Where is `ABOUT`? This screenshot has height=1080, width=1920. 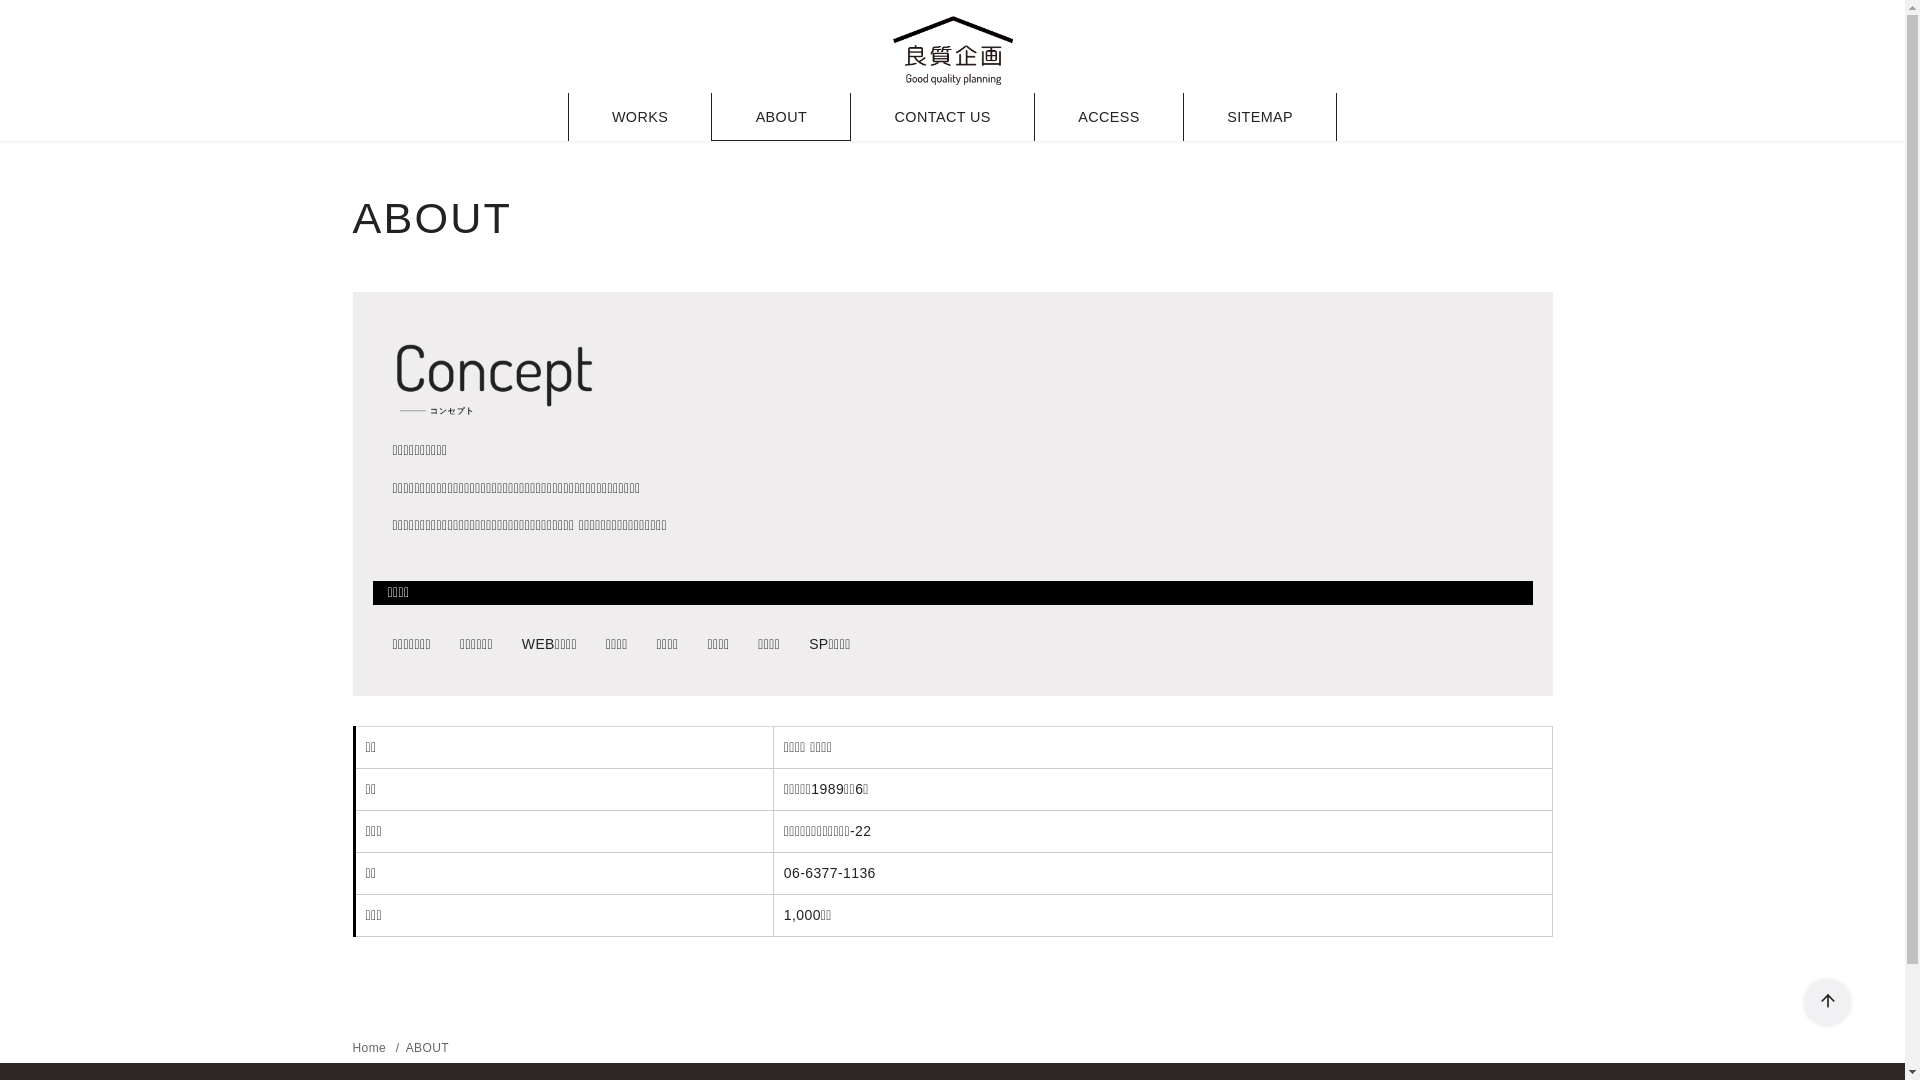
ABOUT is located at coordinates (428, 1048).